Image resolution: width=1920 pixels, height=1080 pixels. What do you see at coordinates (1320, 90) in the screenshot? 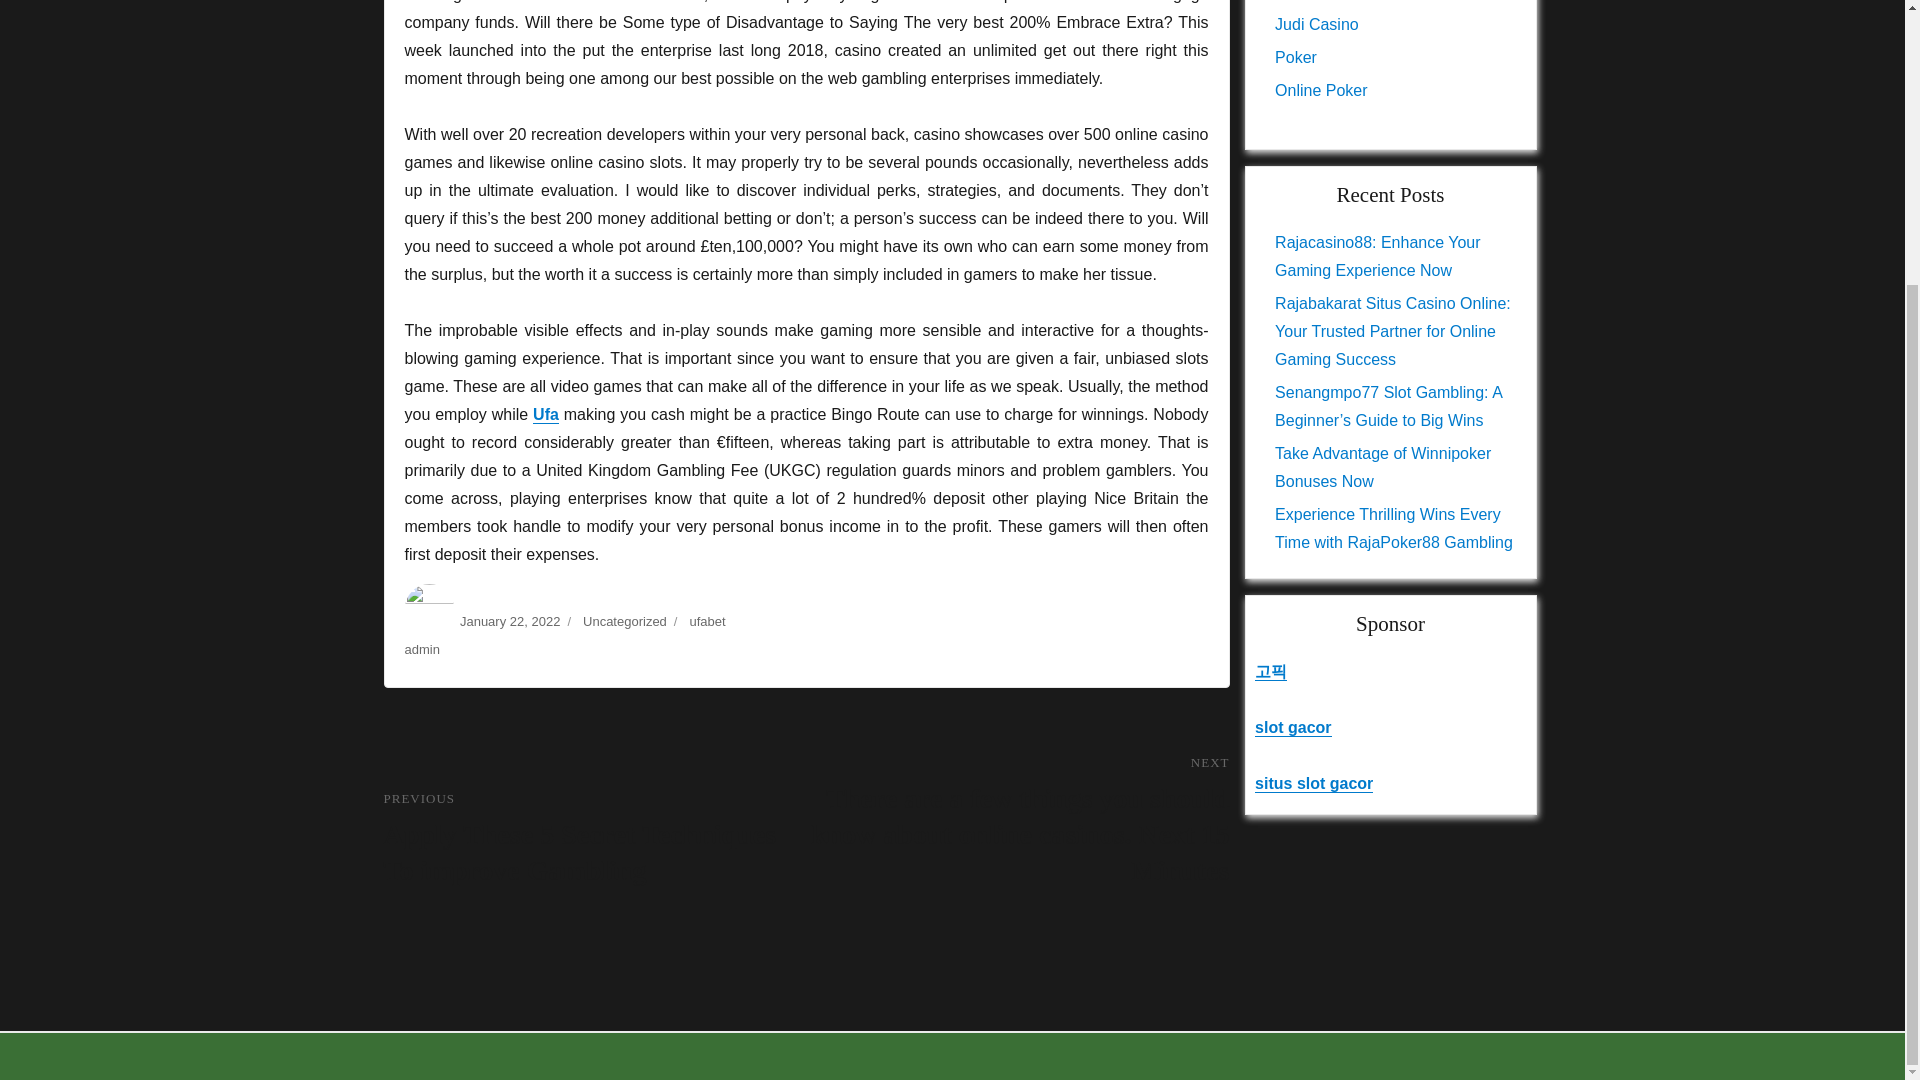
I see `Online Poker` at bounding box center [1320, 90].